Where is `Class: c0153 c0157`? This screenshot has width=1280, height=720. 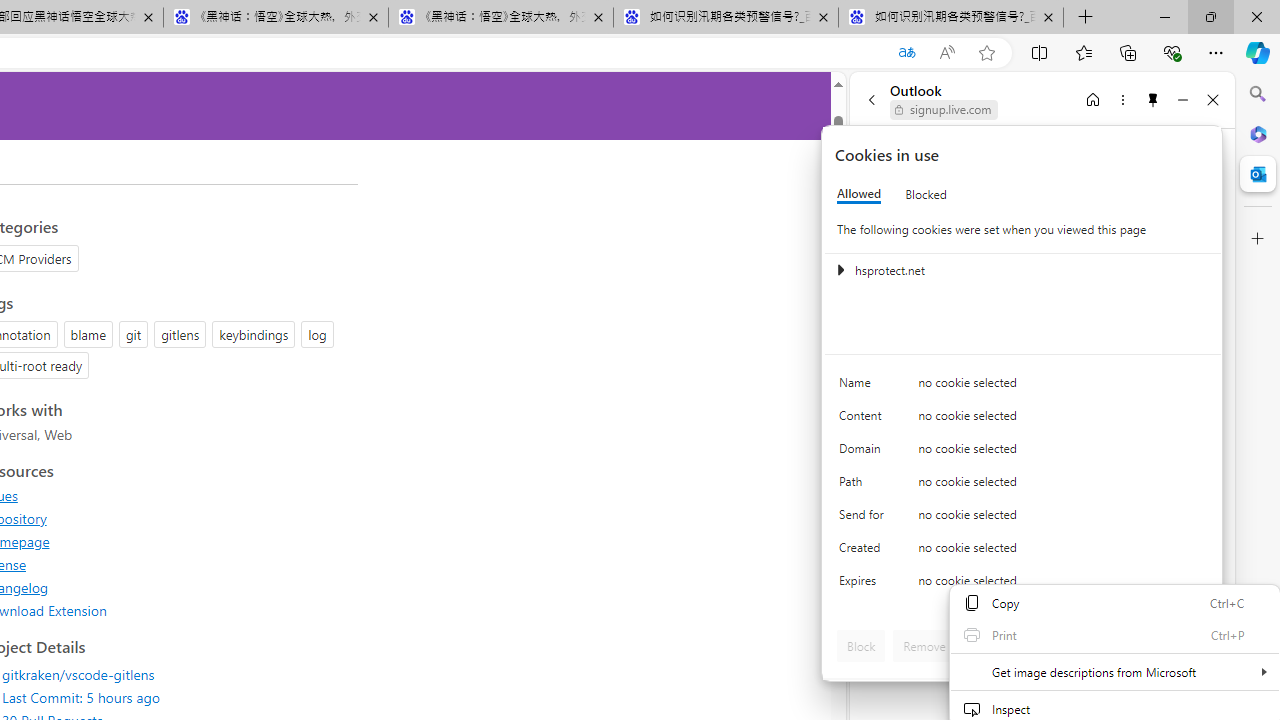 Class: c0153 c0157 is located at coordinates (1023, 584).